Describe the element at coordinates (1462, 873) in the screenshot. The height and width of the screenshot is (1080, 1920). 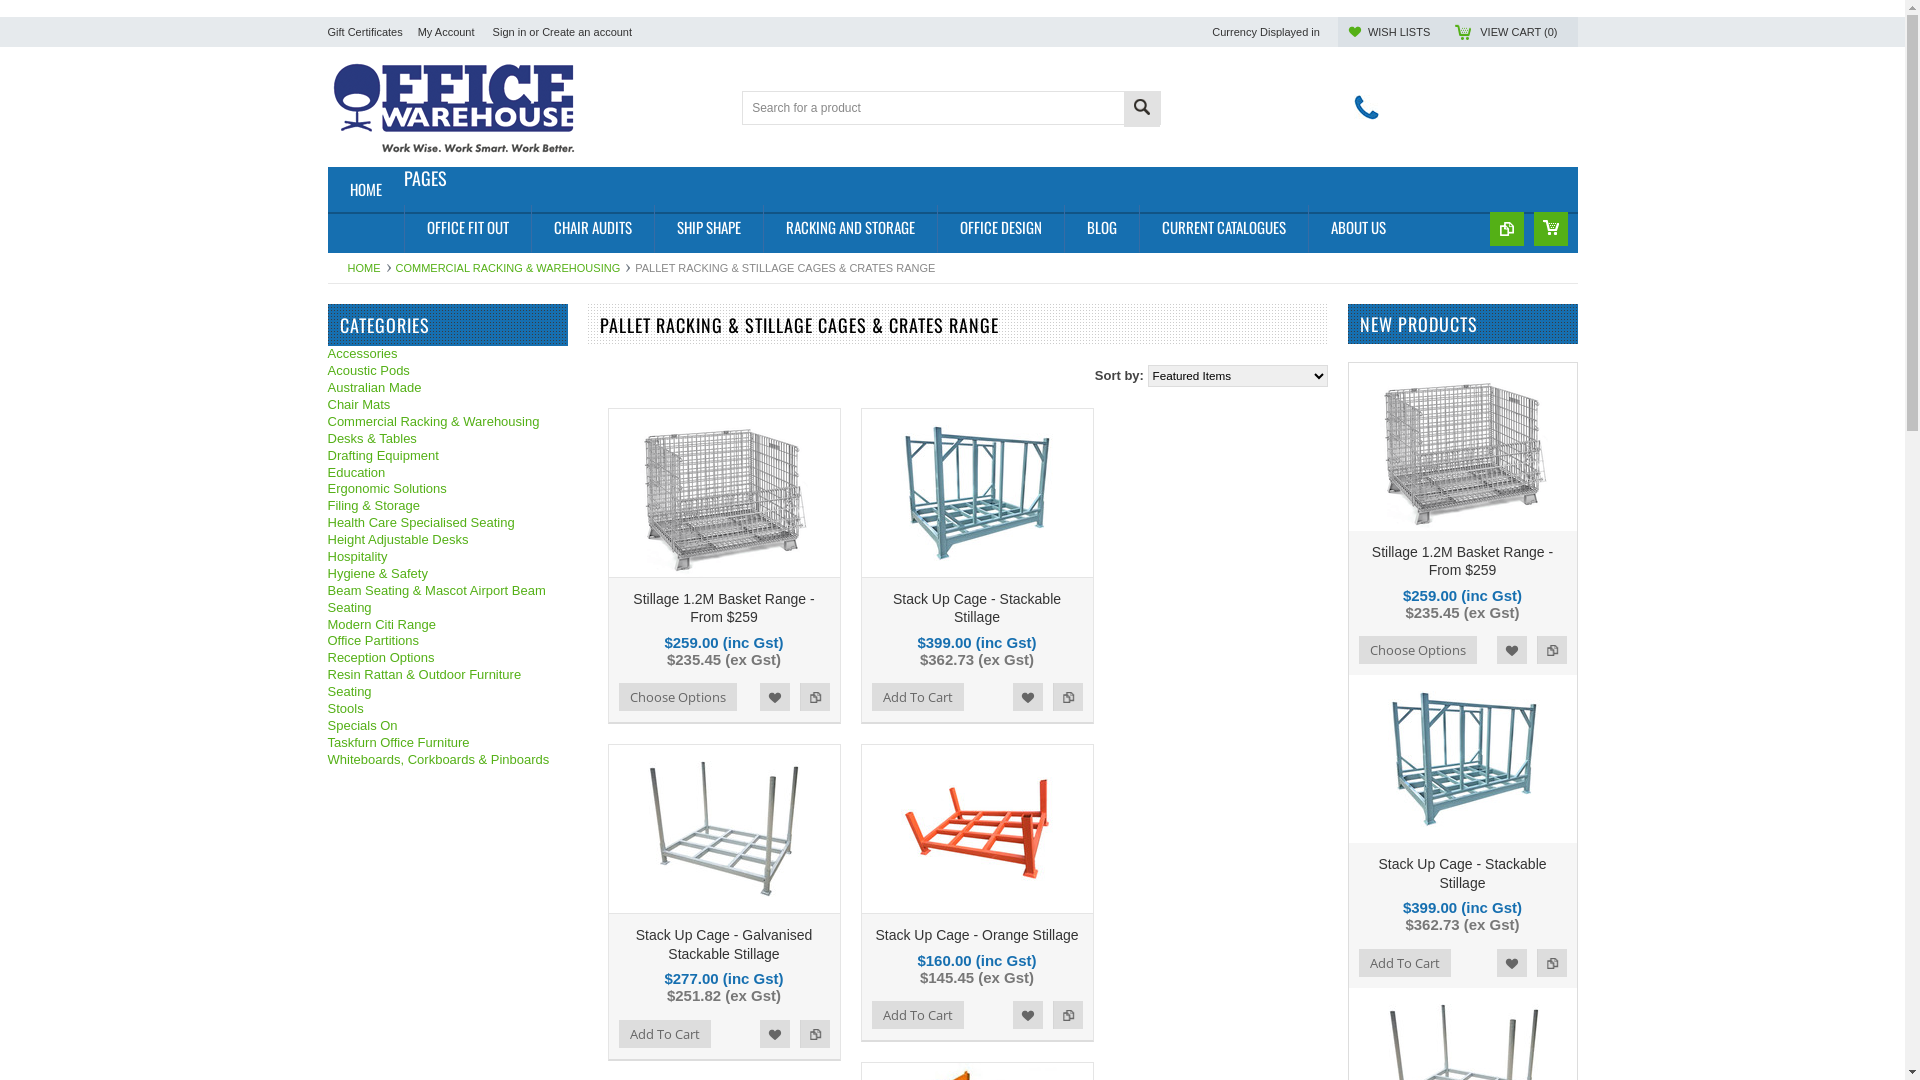
I see `Stack Up Cage - Stackable Stillage` at that location.